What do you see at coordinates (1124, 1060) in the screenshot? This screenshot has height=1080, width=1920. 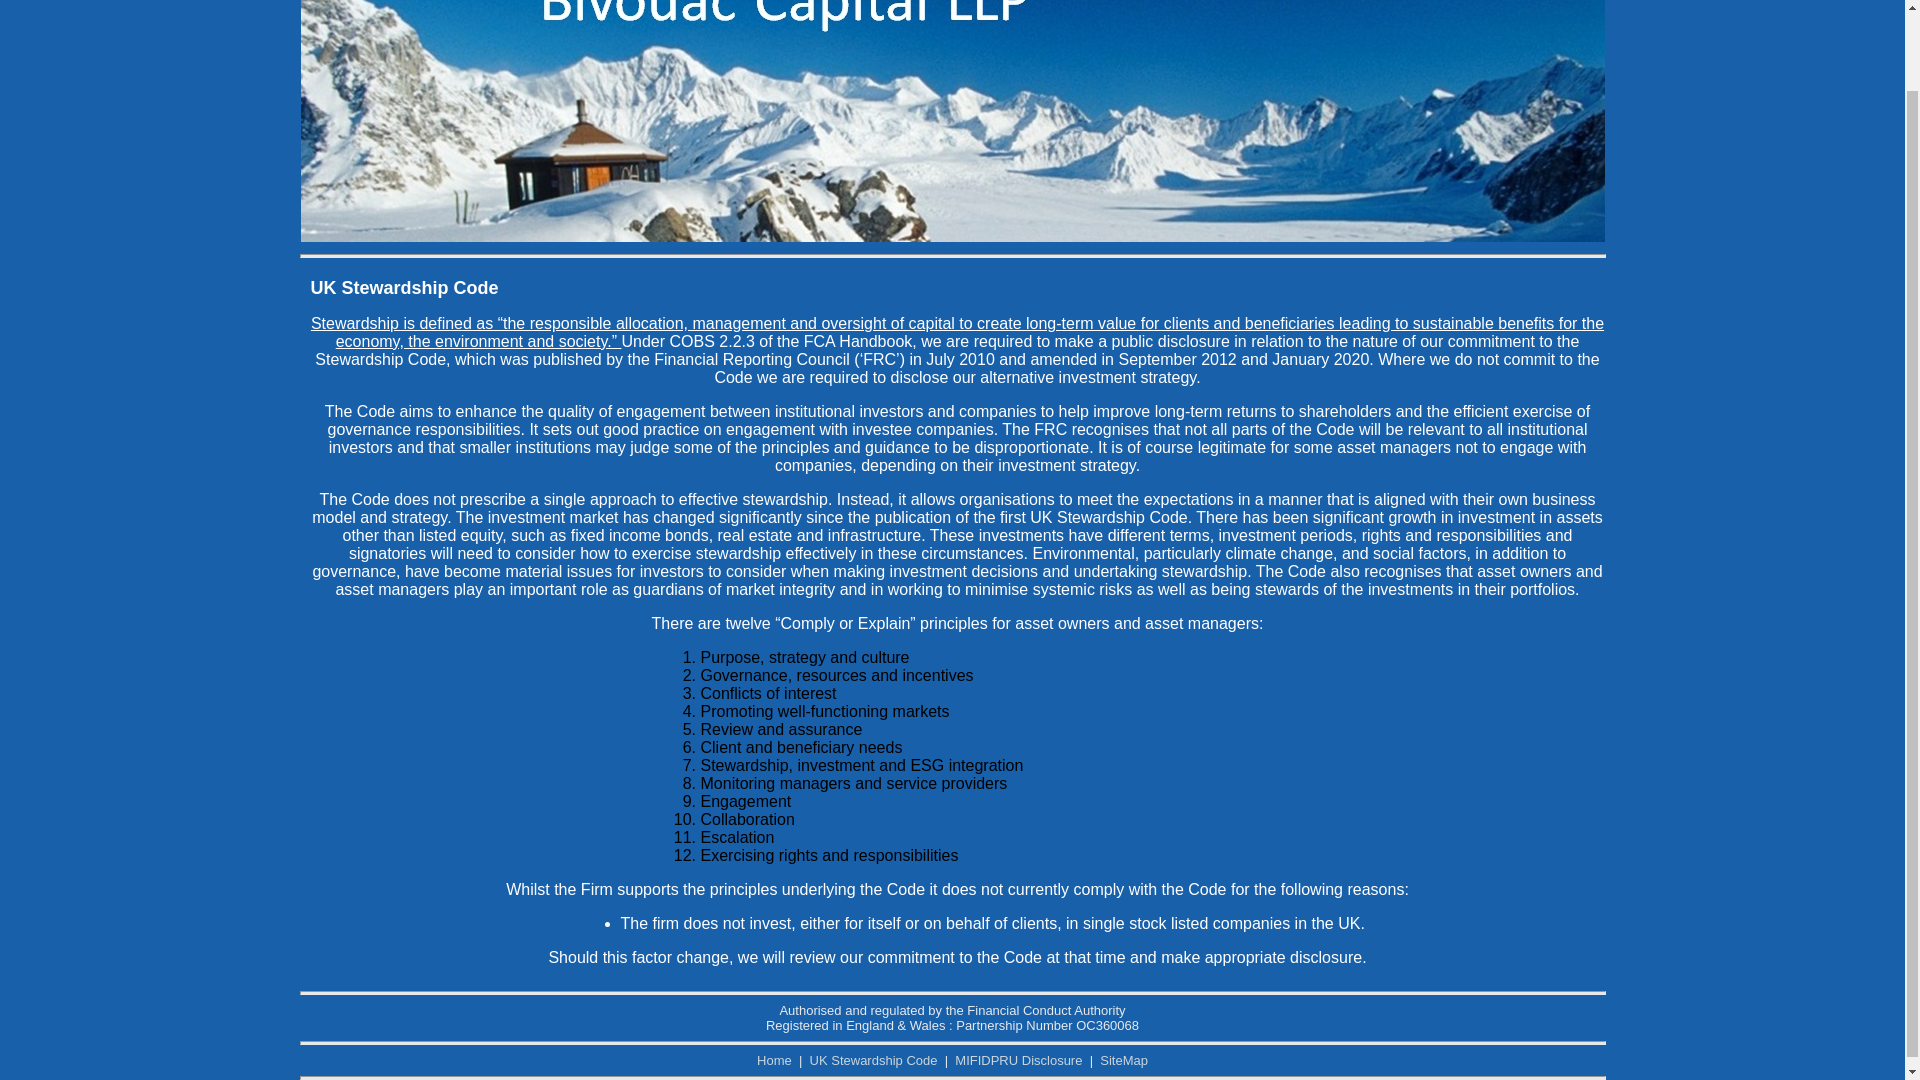 I see `sitemap` at bounding box center [1124, 1060].